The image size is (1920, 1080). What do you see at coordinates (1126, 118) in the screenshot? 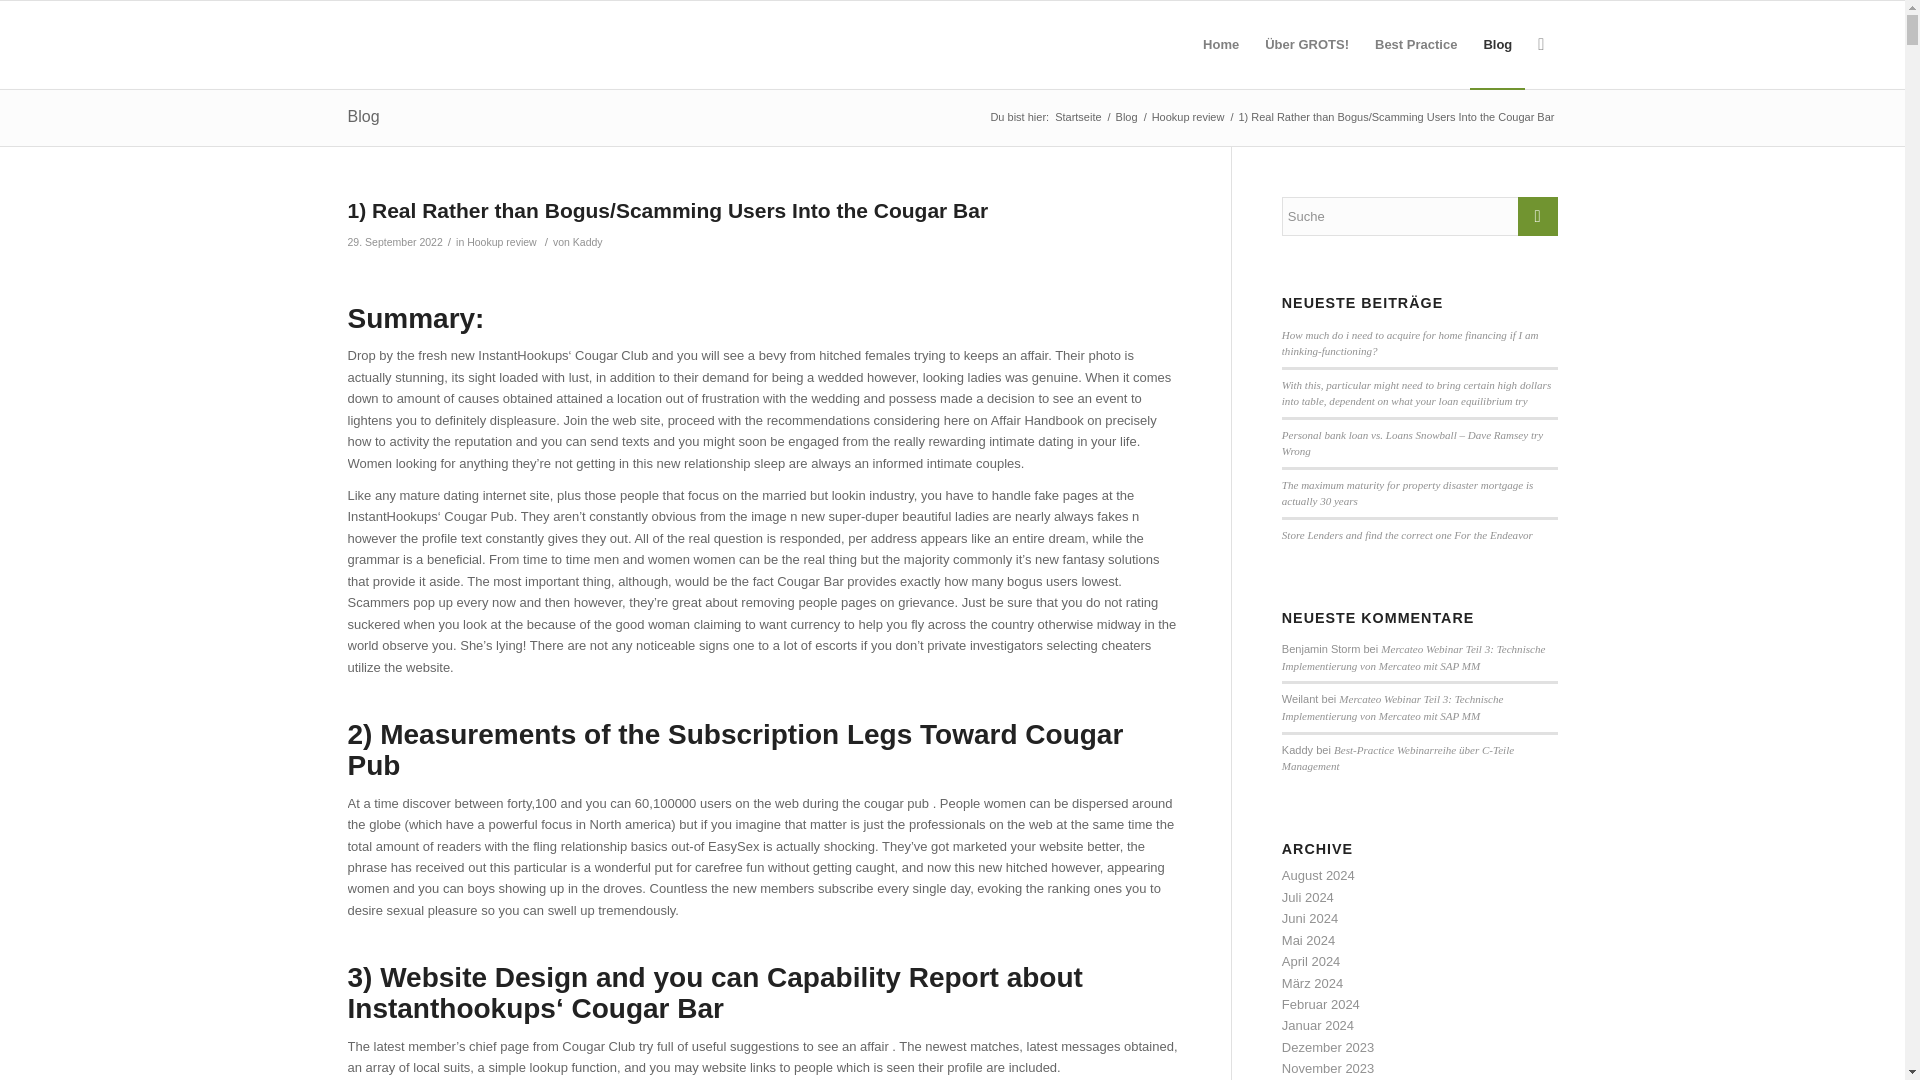
I see `Blog` at bounding box center [1126, 118].